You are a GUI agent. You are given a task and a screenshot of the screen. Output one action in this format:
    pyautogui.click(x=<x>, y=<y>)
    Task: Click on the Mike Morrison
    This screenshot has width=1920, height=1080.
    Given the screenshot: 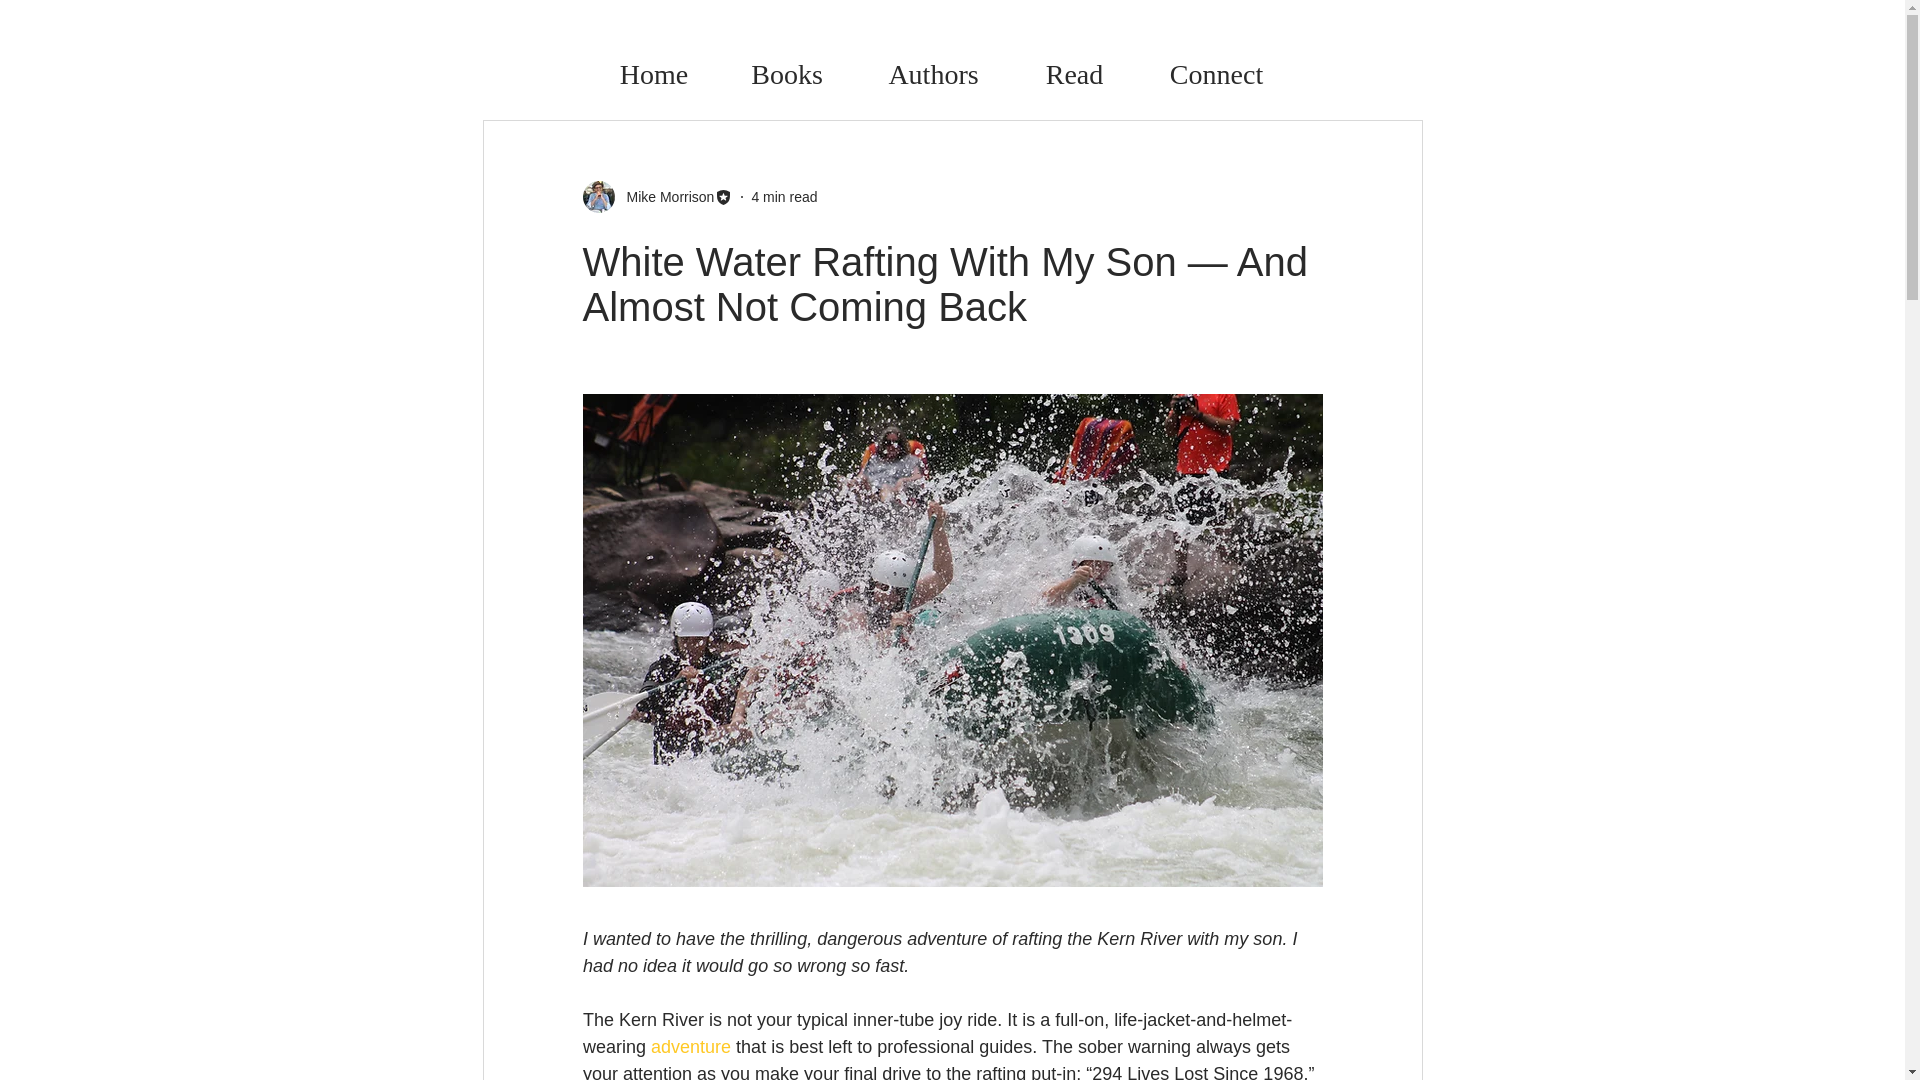 What is the action you would take?
    pyautogui.click(x=664, y=196)
    